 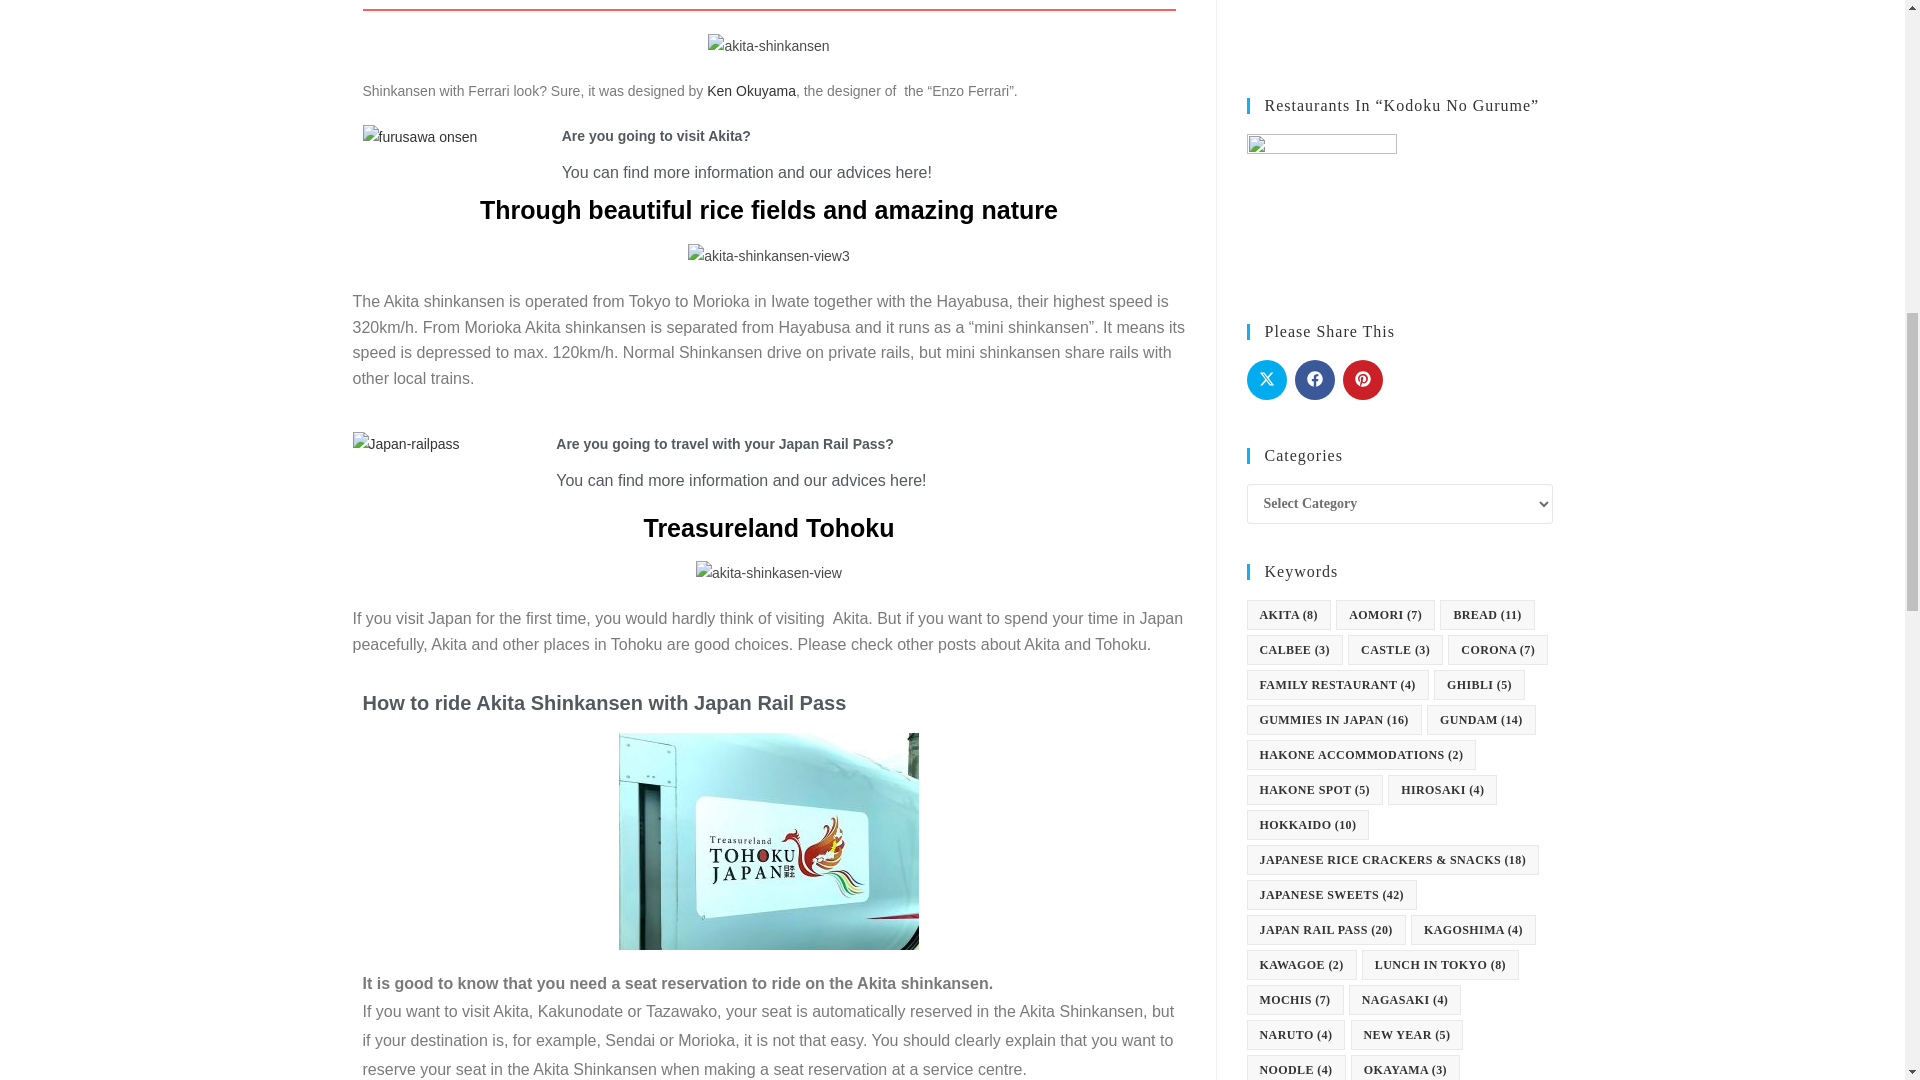 I want to click on Japan-railpass, so click(x=404, y=444).